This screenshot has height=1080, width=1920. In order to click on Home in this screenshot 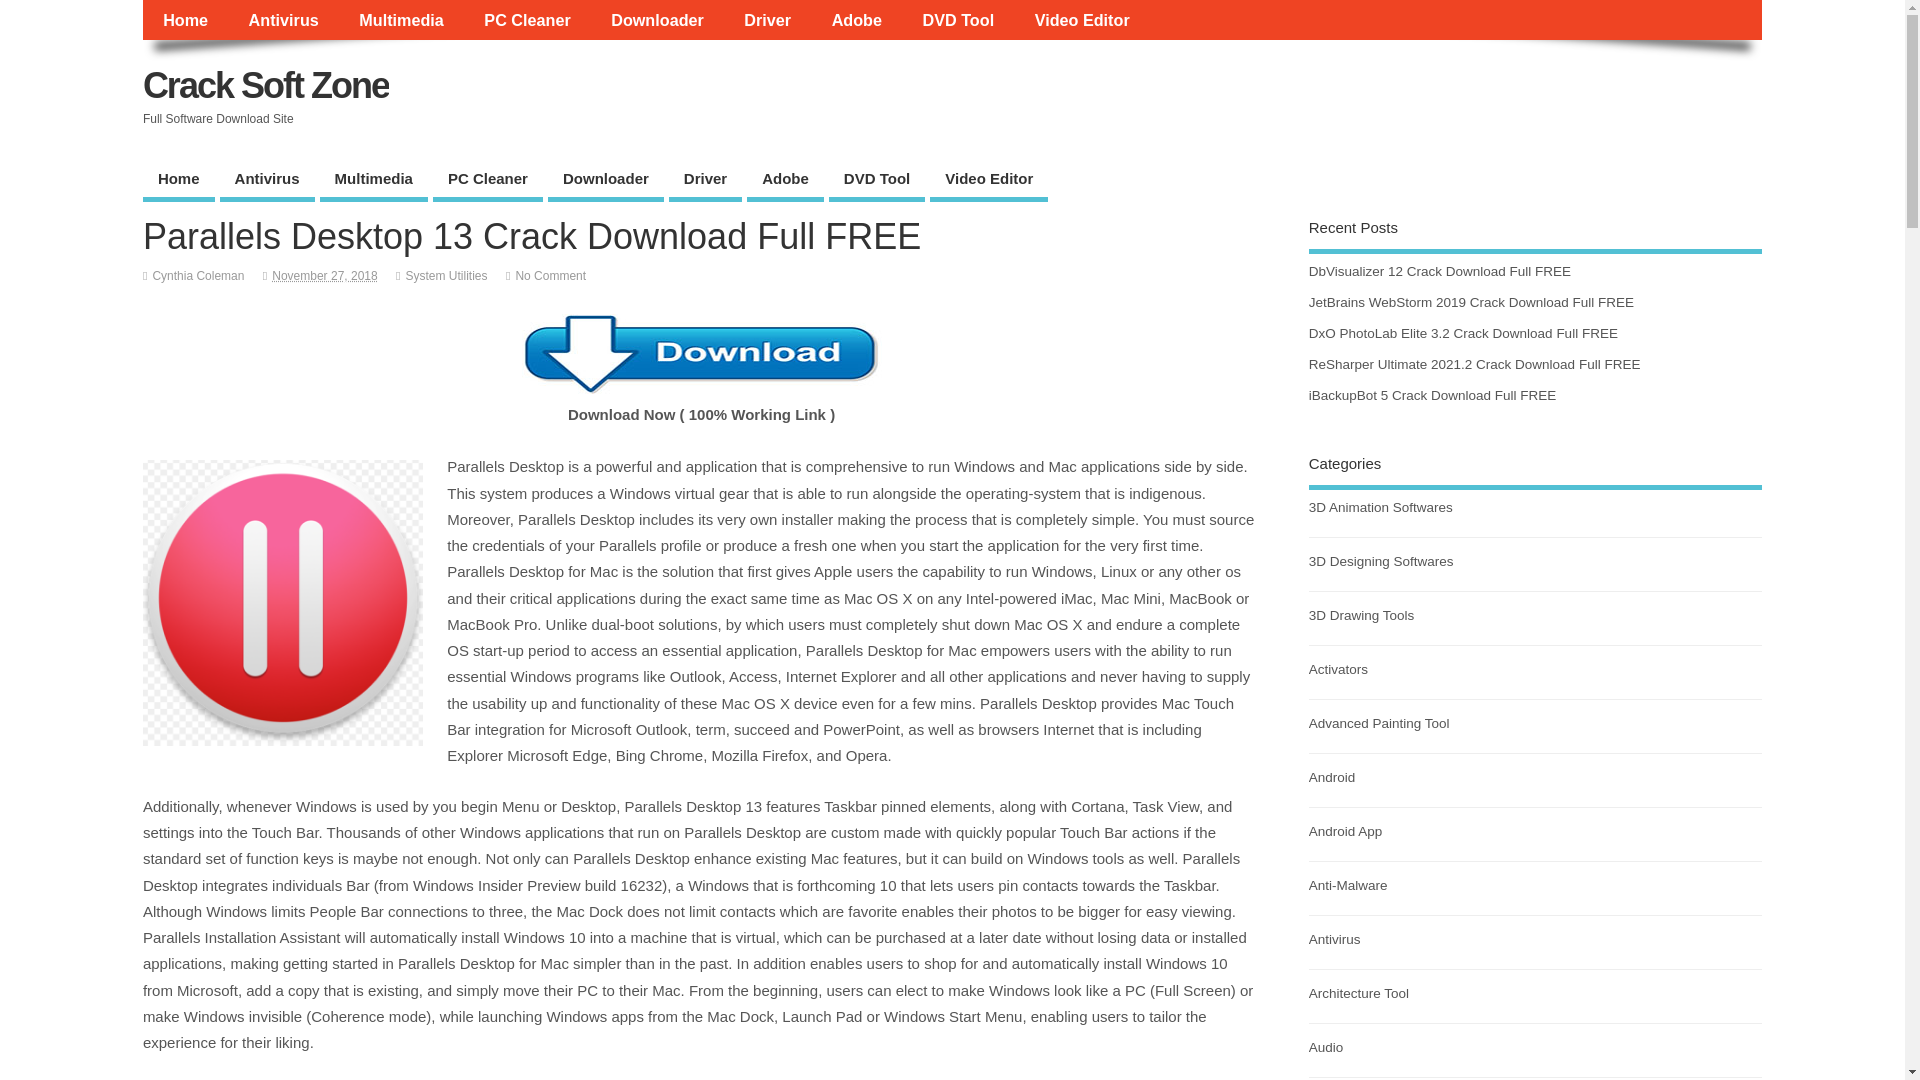, I will do `click(178, 180)`.